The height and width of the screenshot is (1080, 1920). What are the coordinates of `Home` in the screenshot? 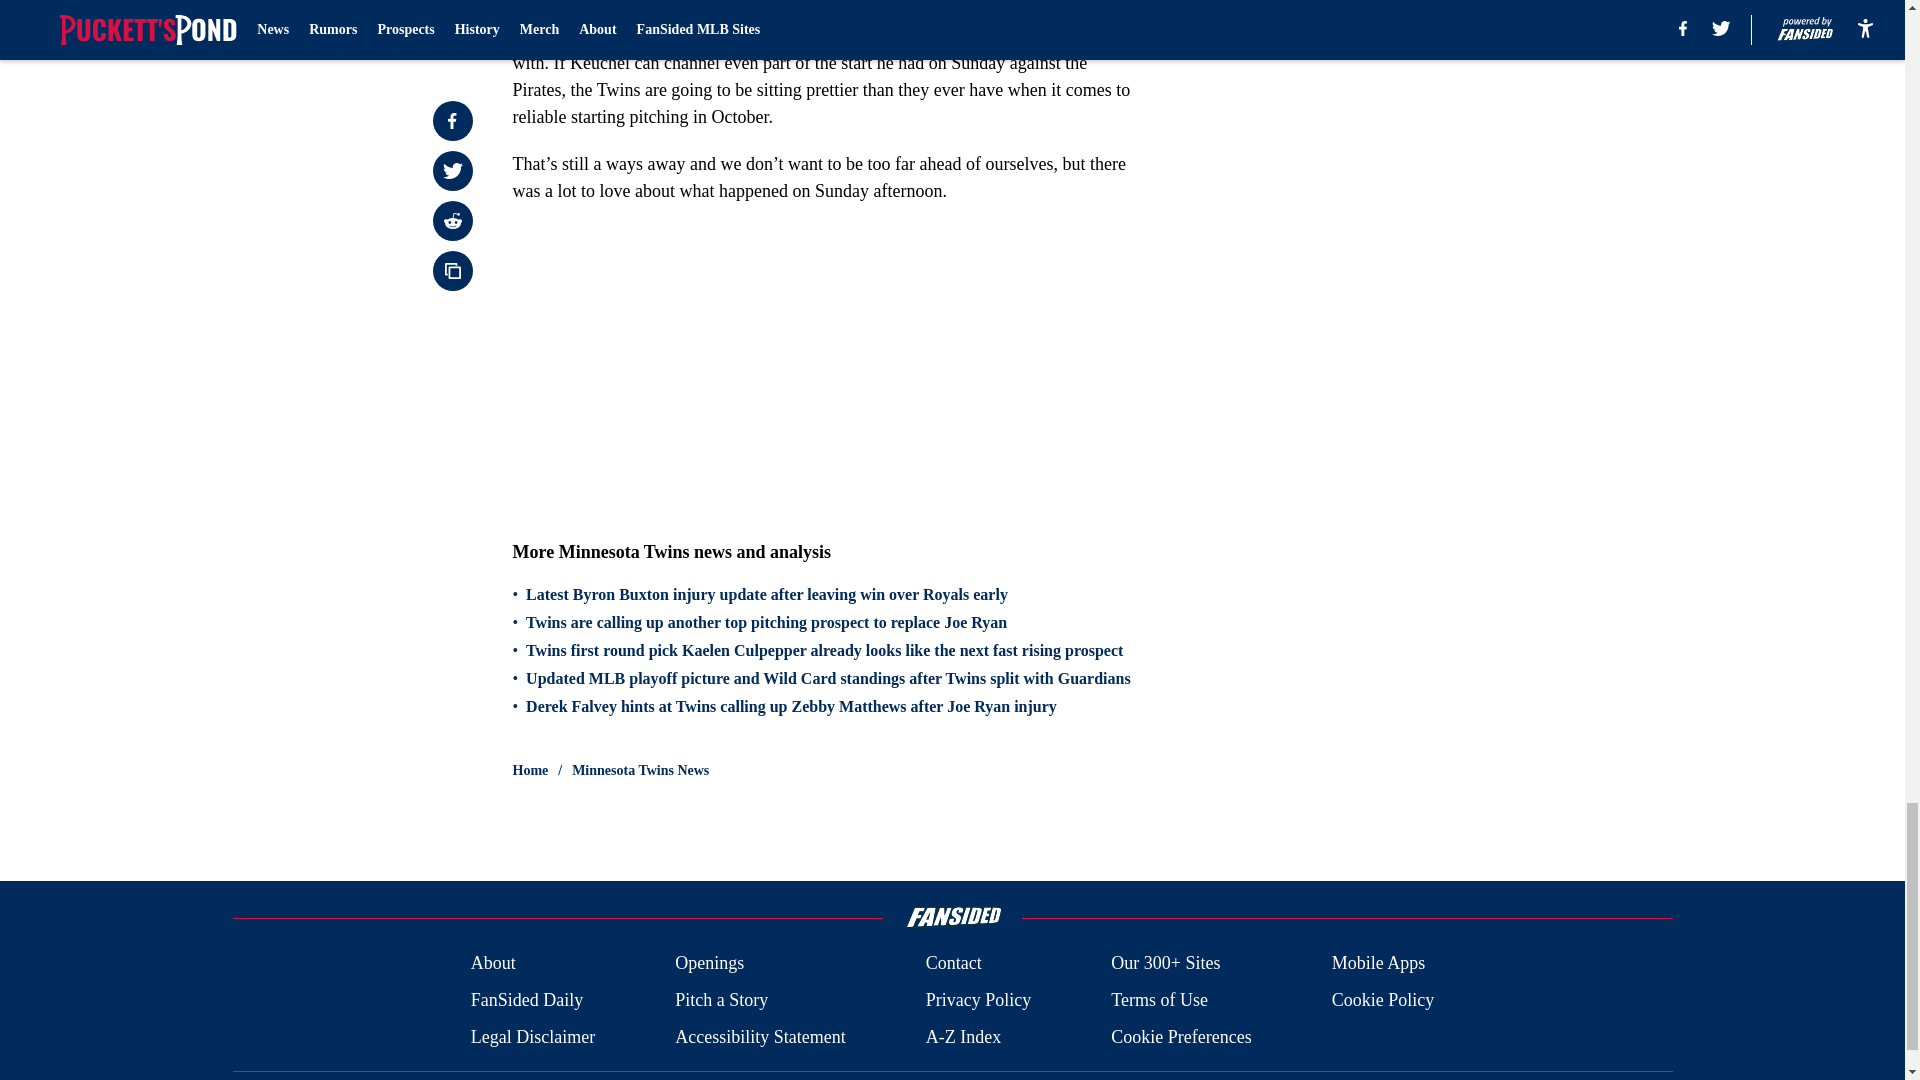 It's located at (530, 770).